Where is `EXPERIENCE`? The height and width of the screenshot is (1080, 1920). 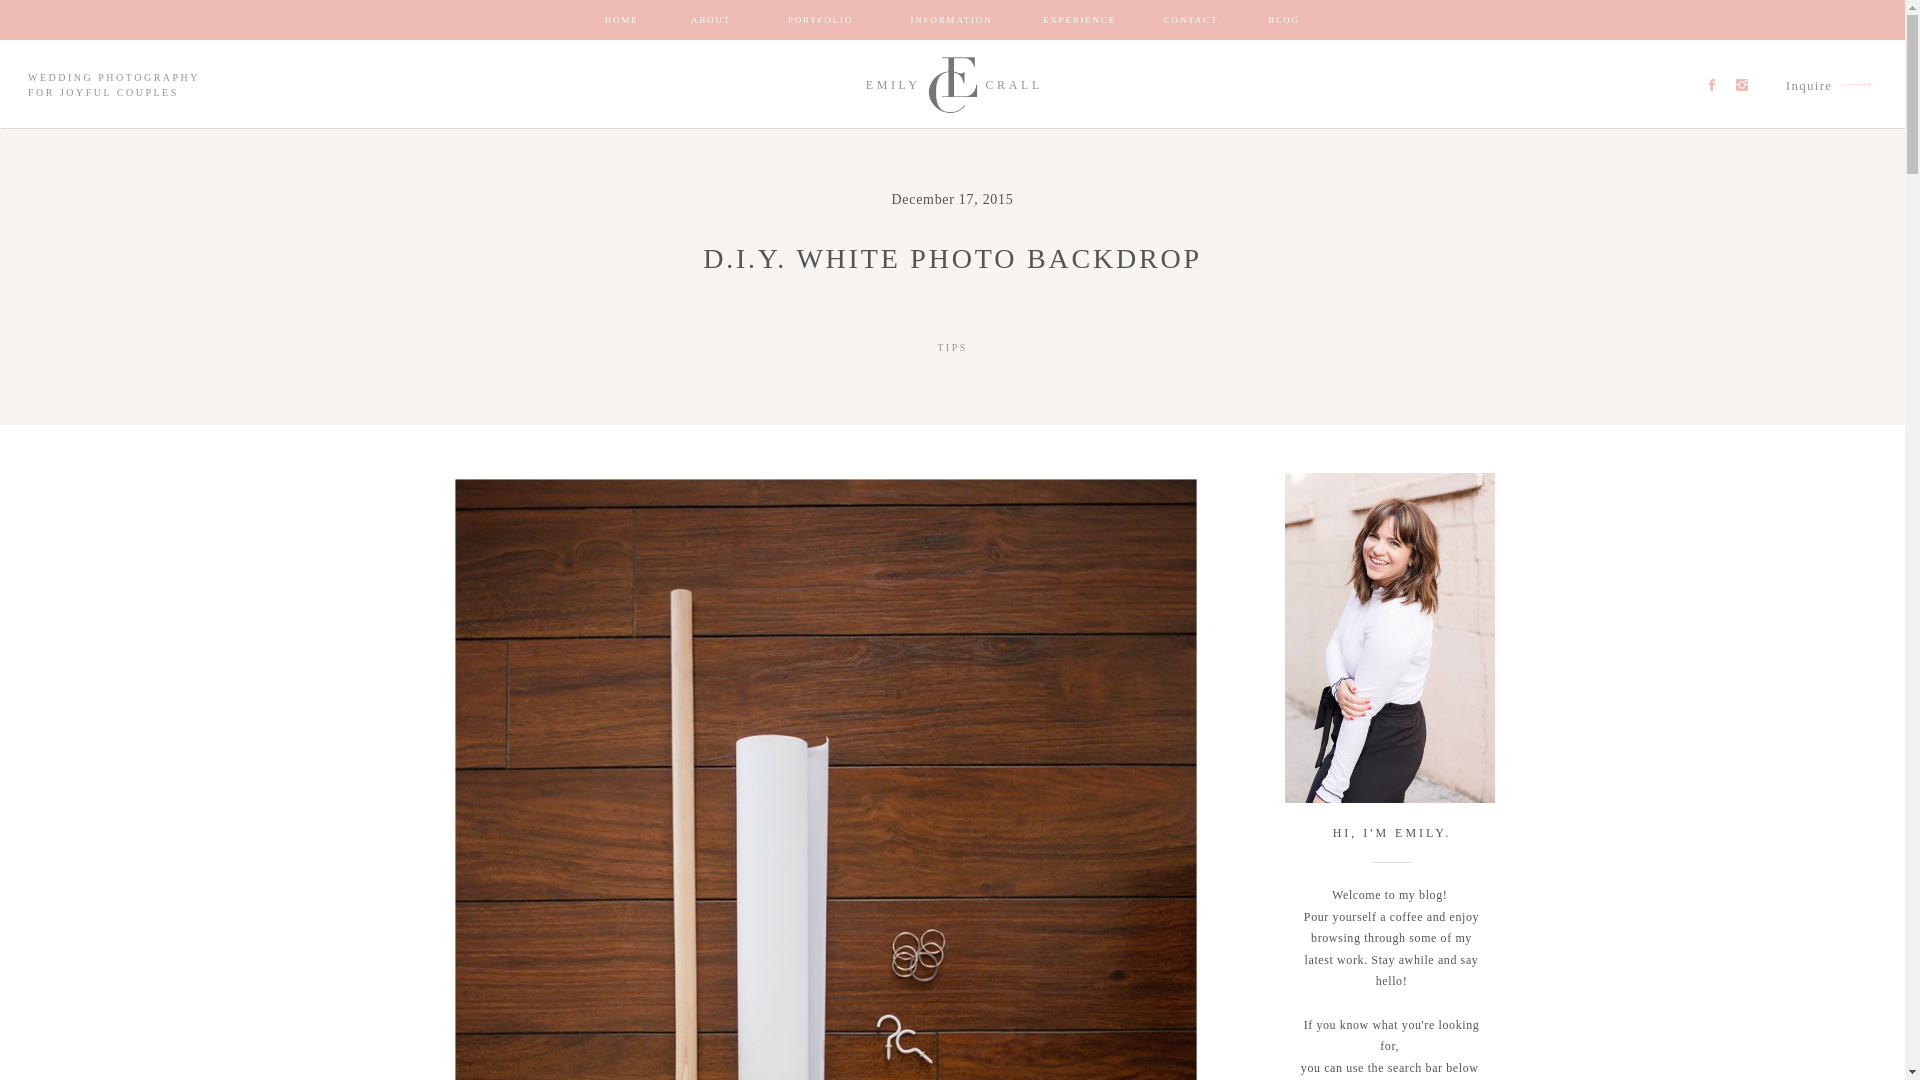
EXPERIENCE is located at coordinates (1078, 20).